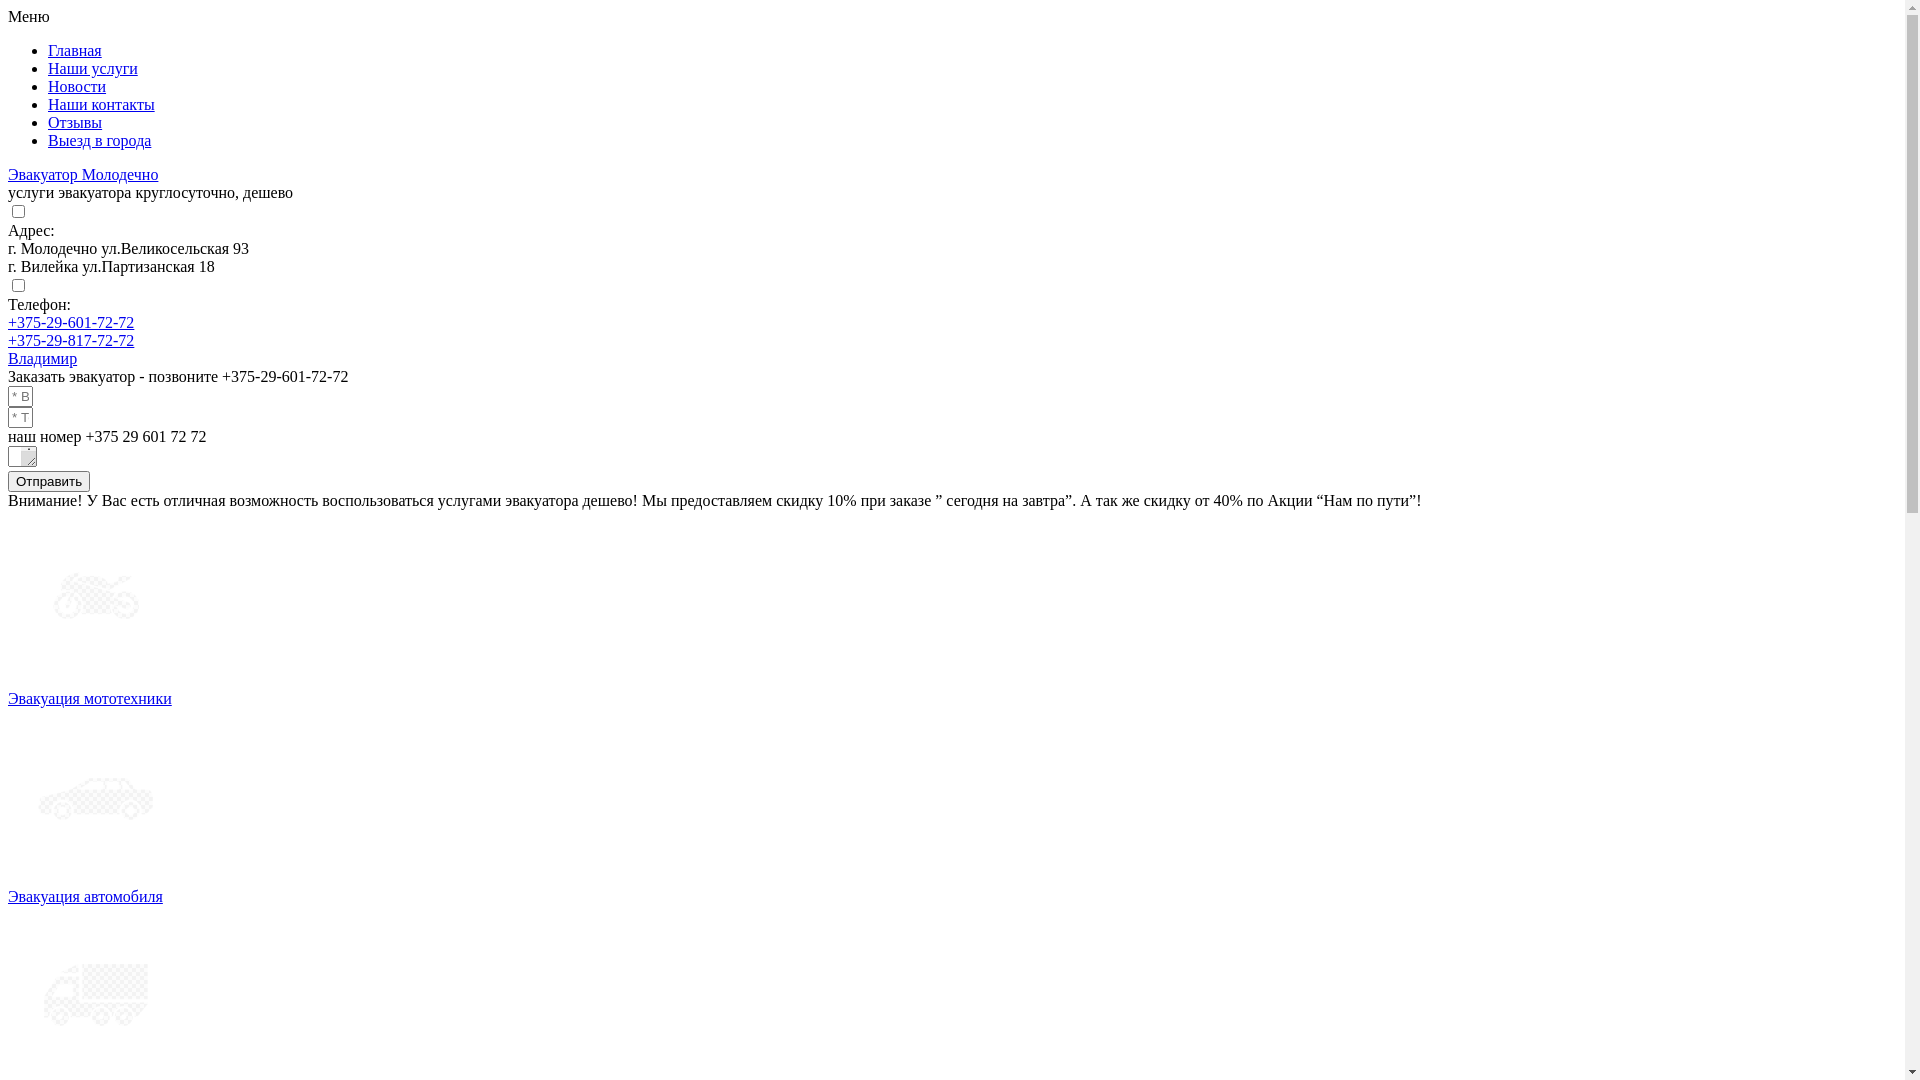 The height and width of the screenshot is (1080, 1920). I want to click on +375-29-601-72-72, so click(71, 322).